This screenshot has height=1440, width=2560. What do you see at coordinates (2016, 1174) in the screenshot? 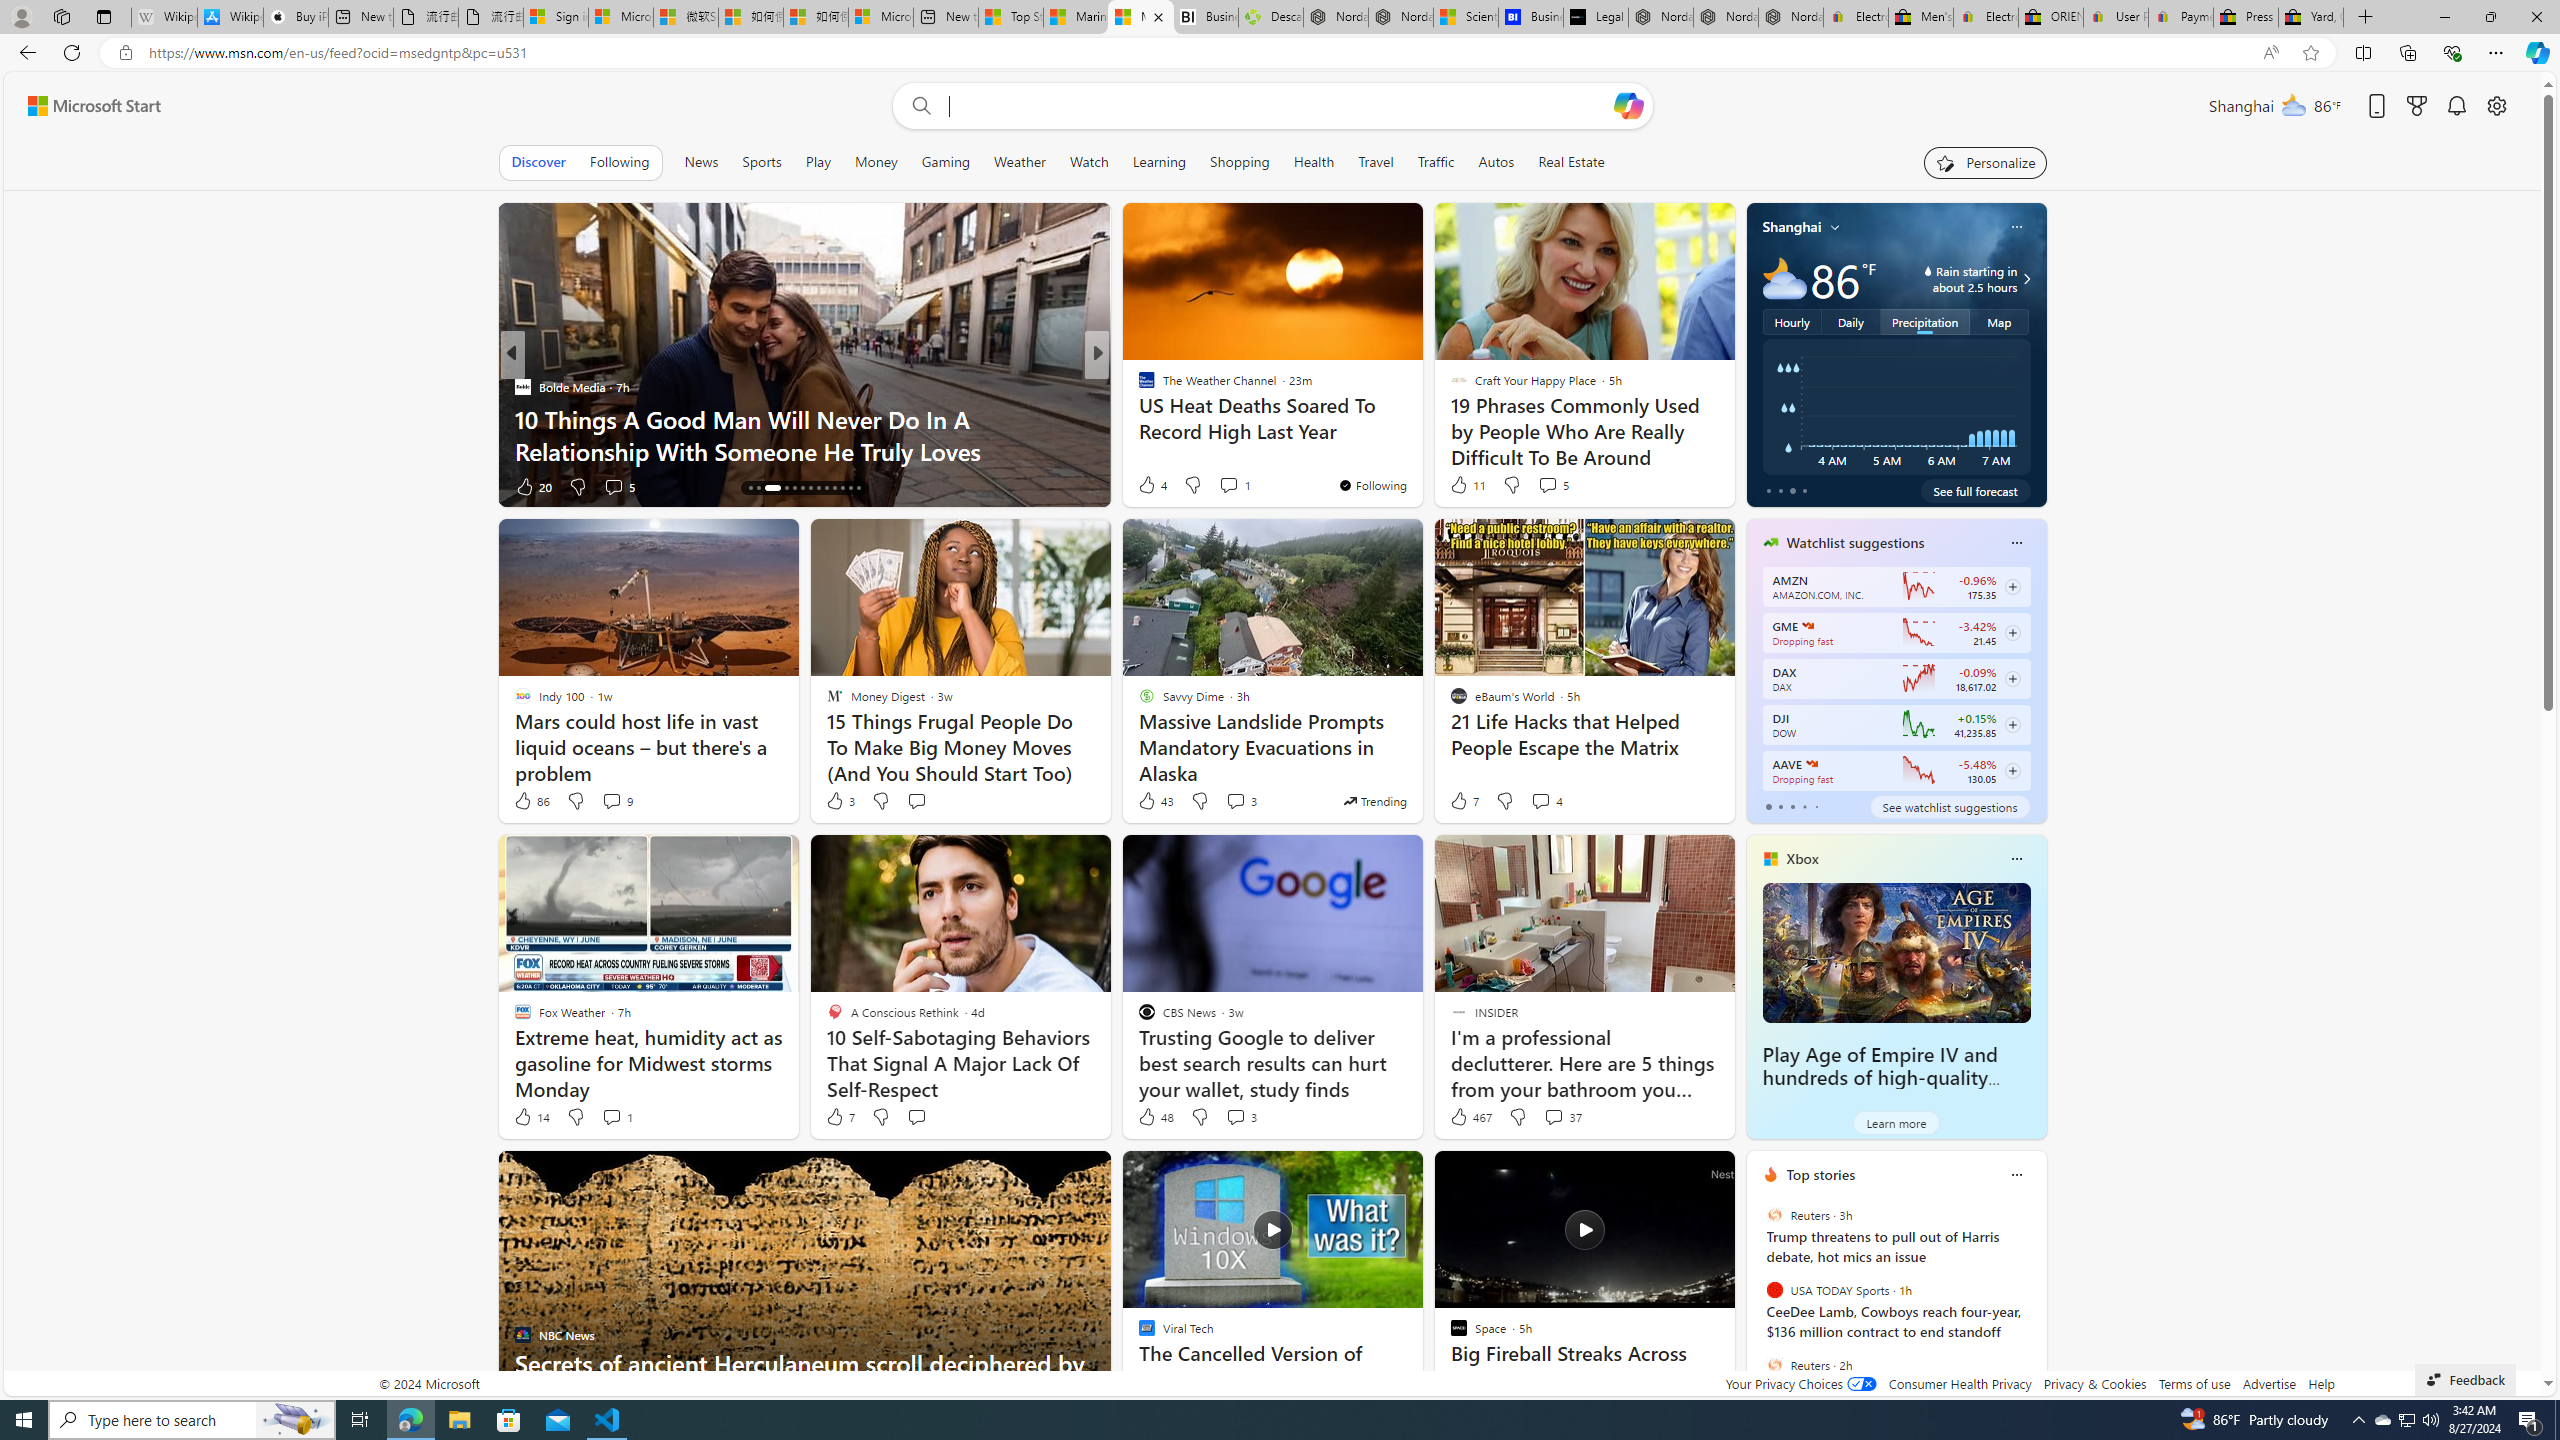
I see `Class: icon-img` at bounding box center [2016, 1174].